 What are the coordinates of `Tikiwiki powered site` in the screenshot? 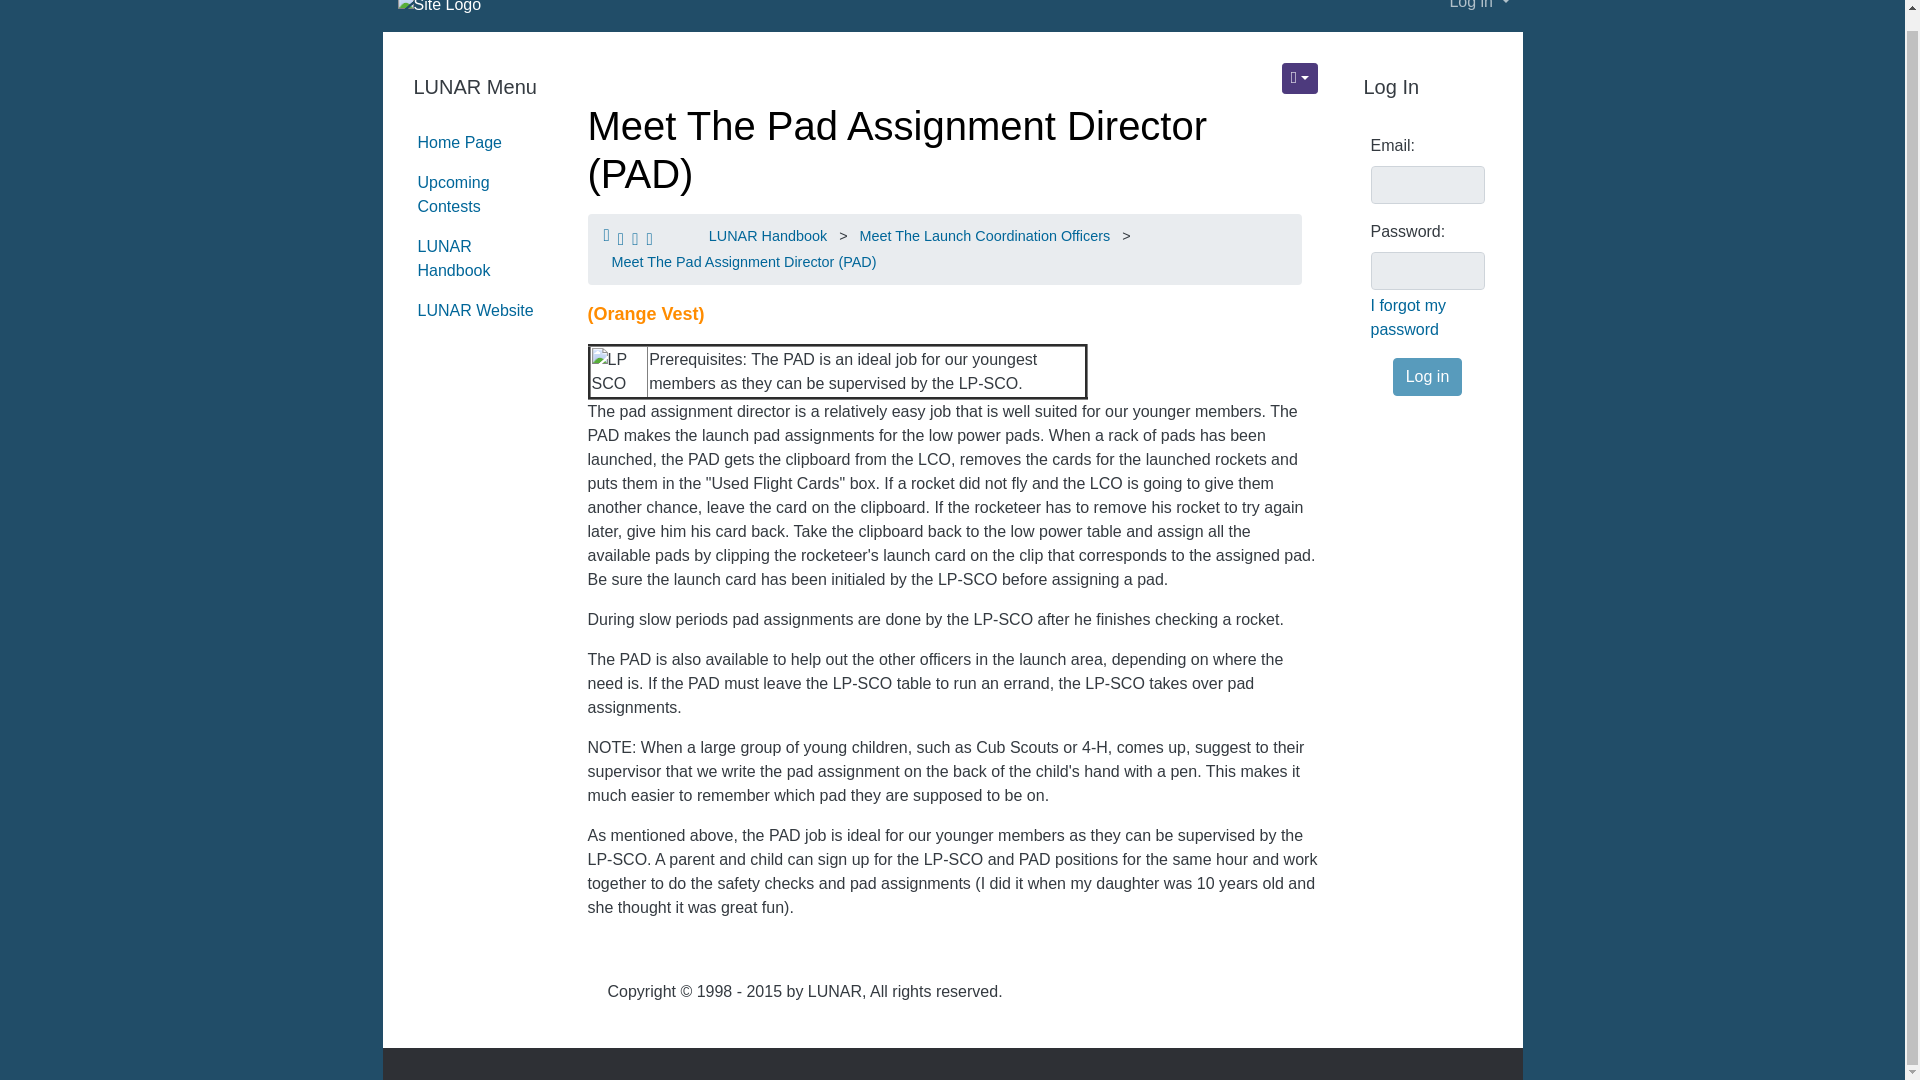 It's located at (432, 8).